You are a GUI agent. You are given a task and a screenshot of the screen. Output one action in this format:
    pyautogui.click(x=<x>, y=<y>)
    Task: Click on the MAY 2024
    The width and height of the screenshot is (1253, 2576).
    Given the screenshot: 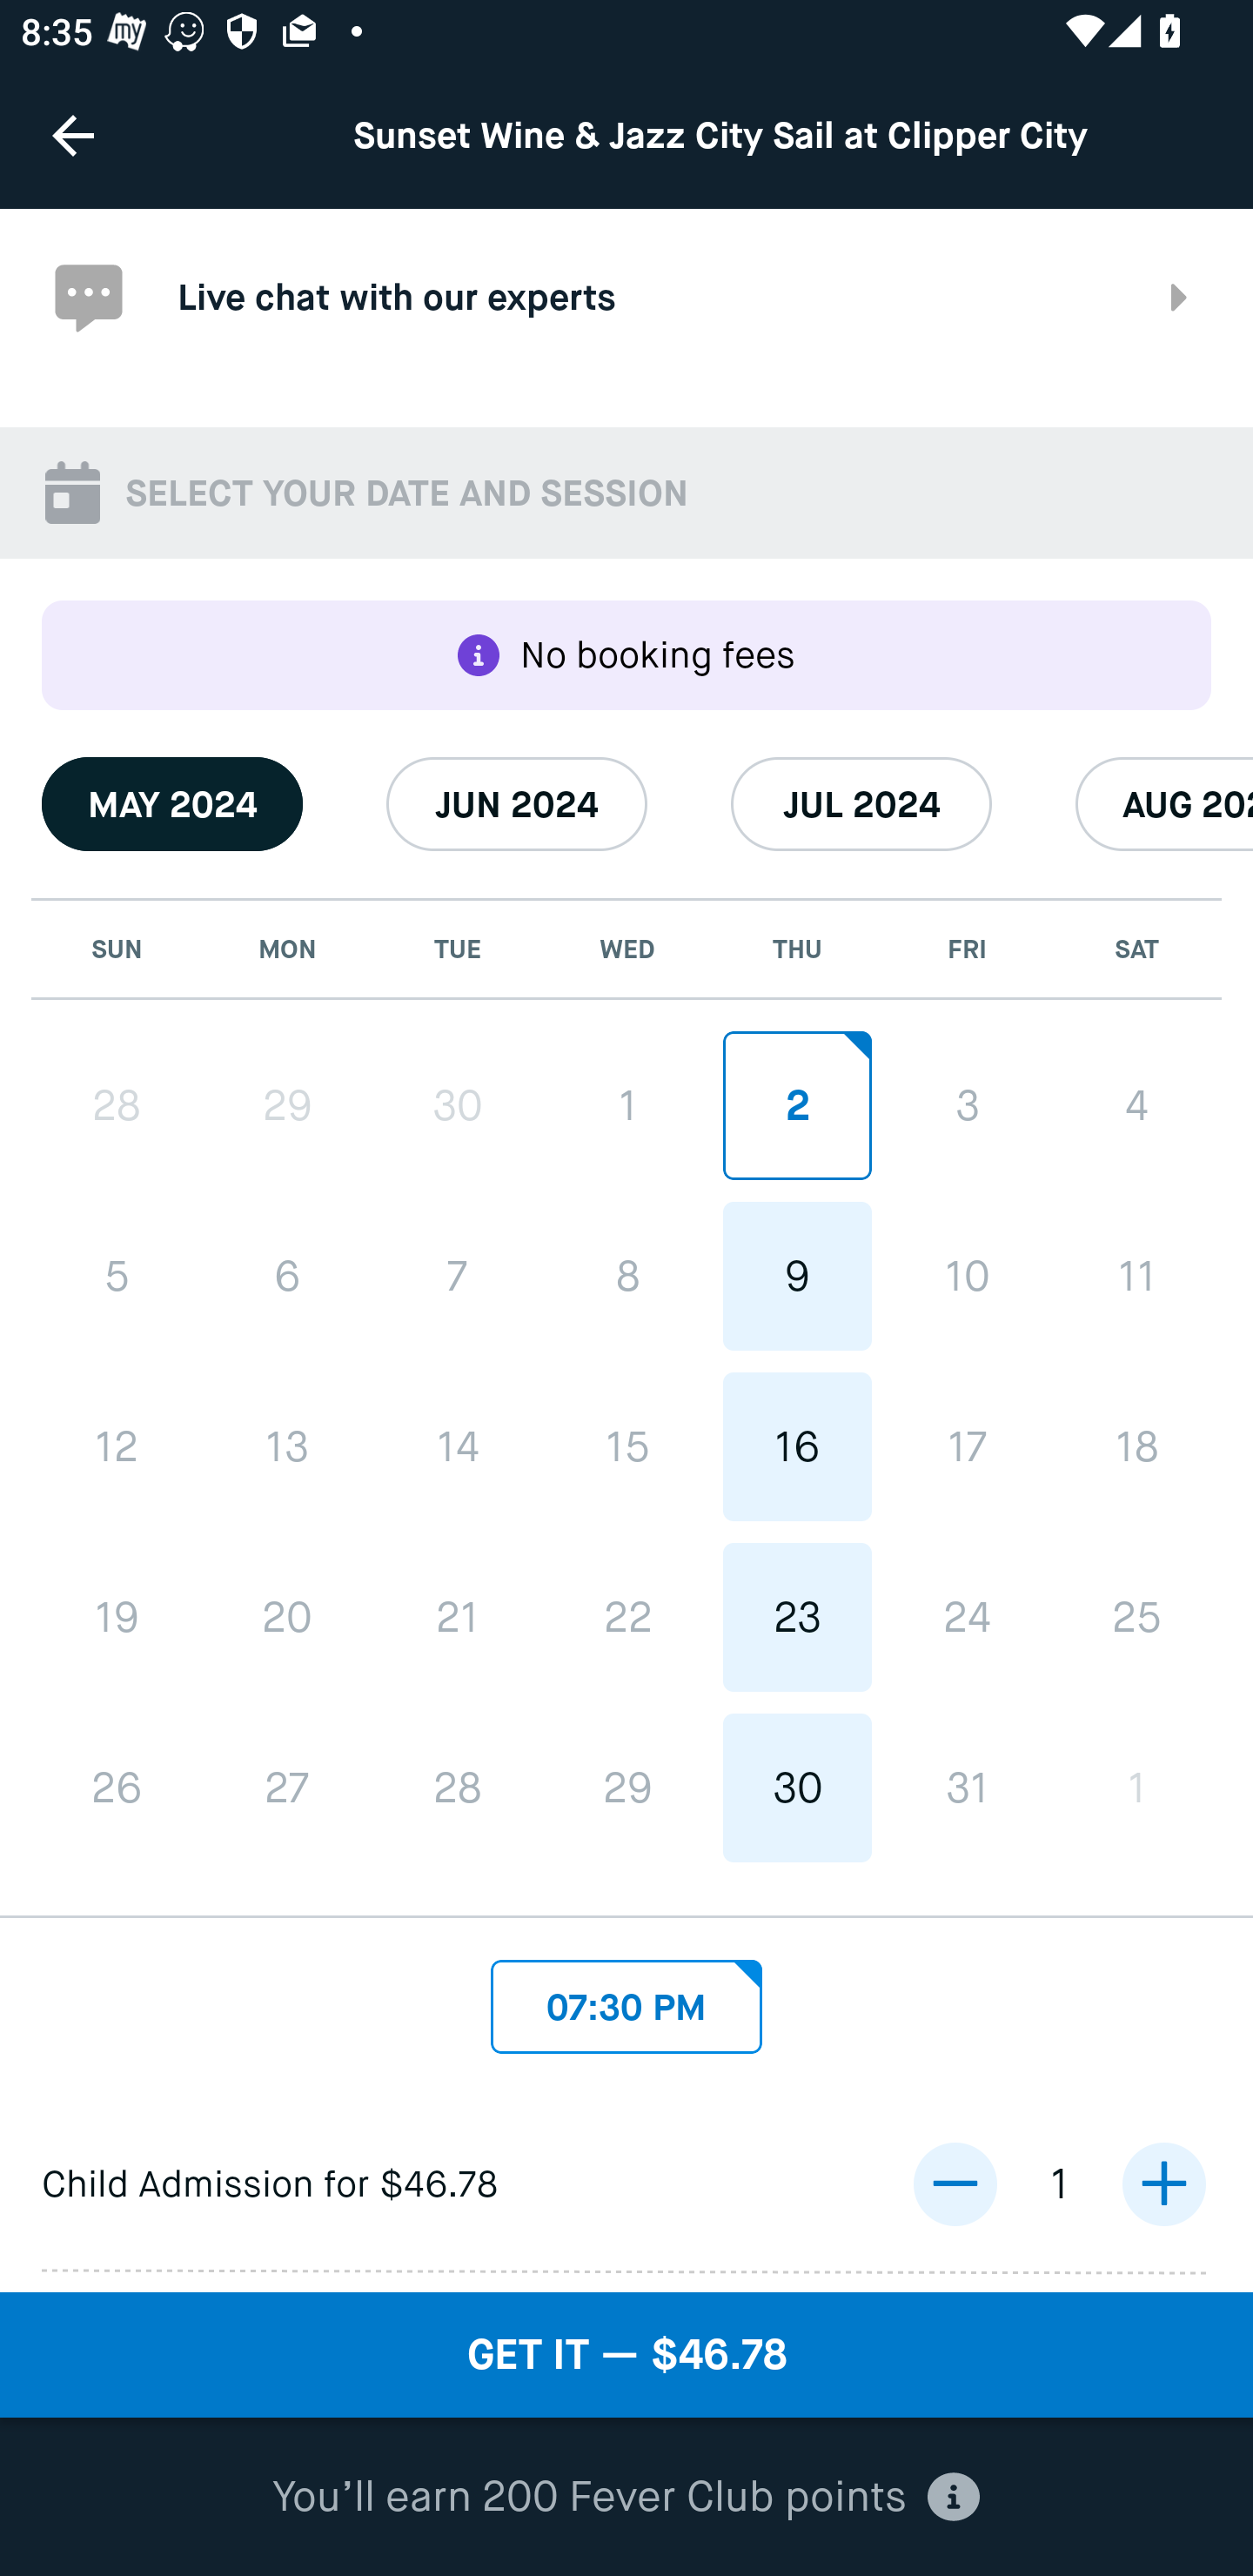 What is the action you would take?
    pyautogui.click(x=172, y=803)
    